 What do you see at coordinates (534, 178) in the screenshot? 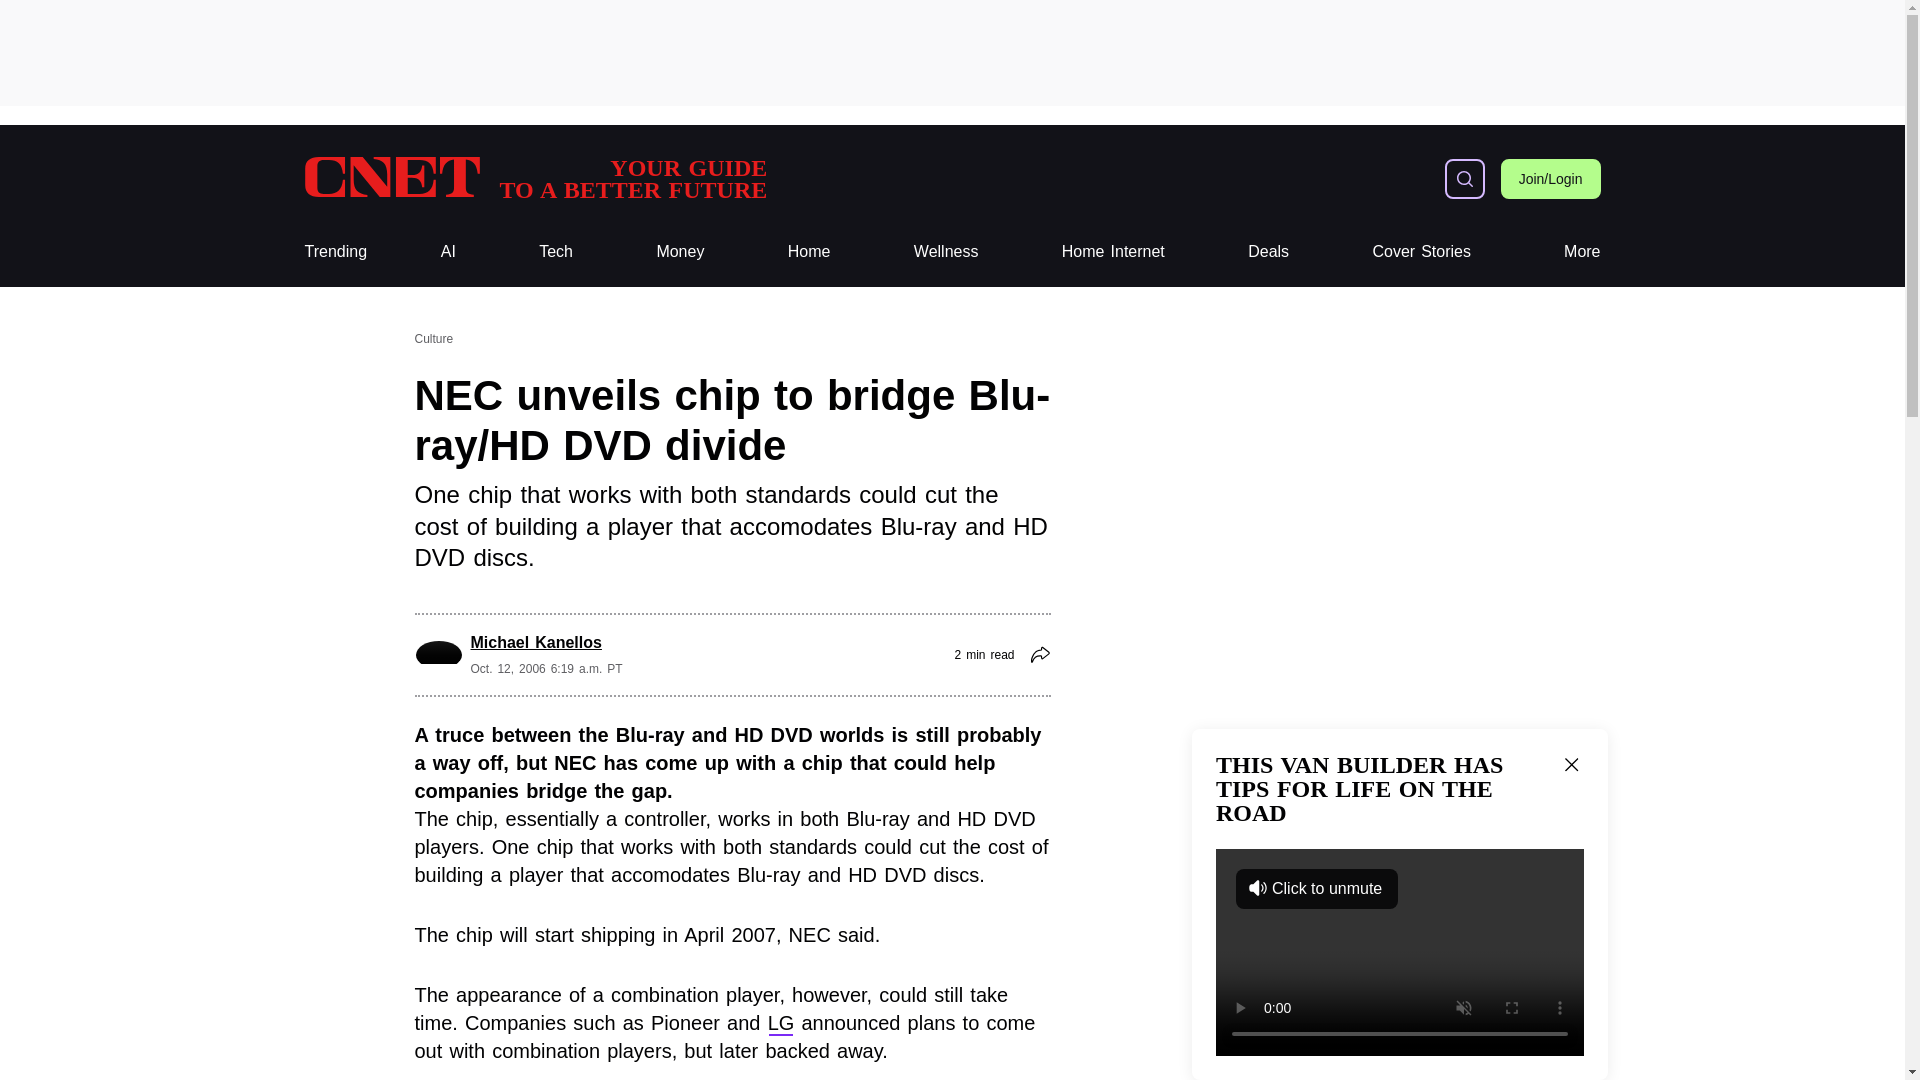
I see `3rd party ad content` at bounding box center [534, 178].